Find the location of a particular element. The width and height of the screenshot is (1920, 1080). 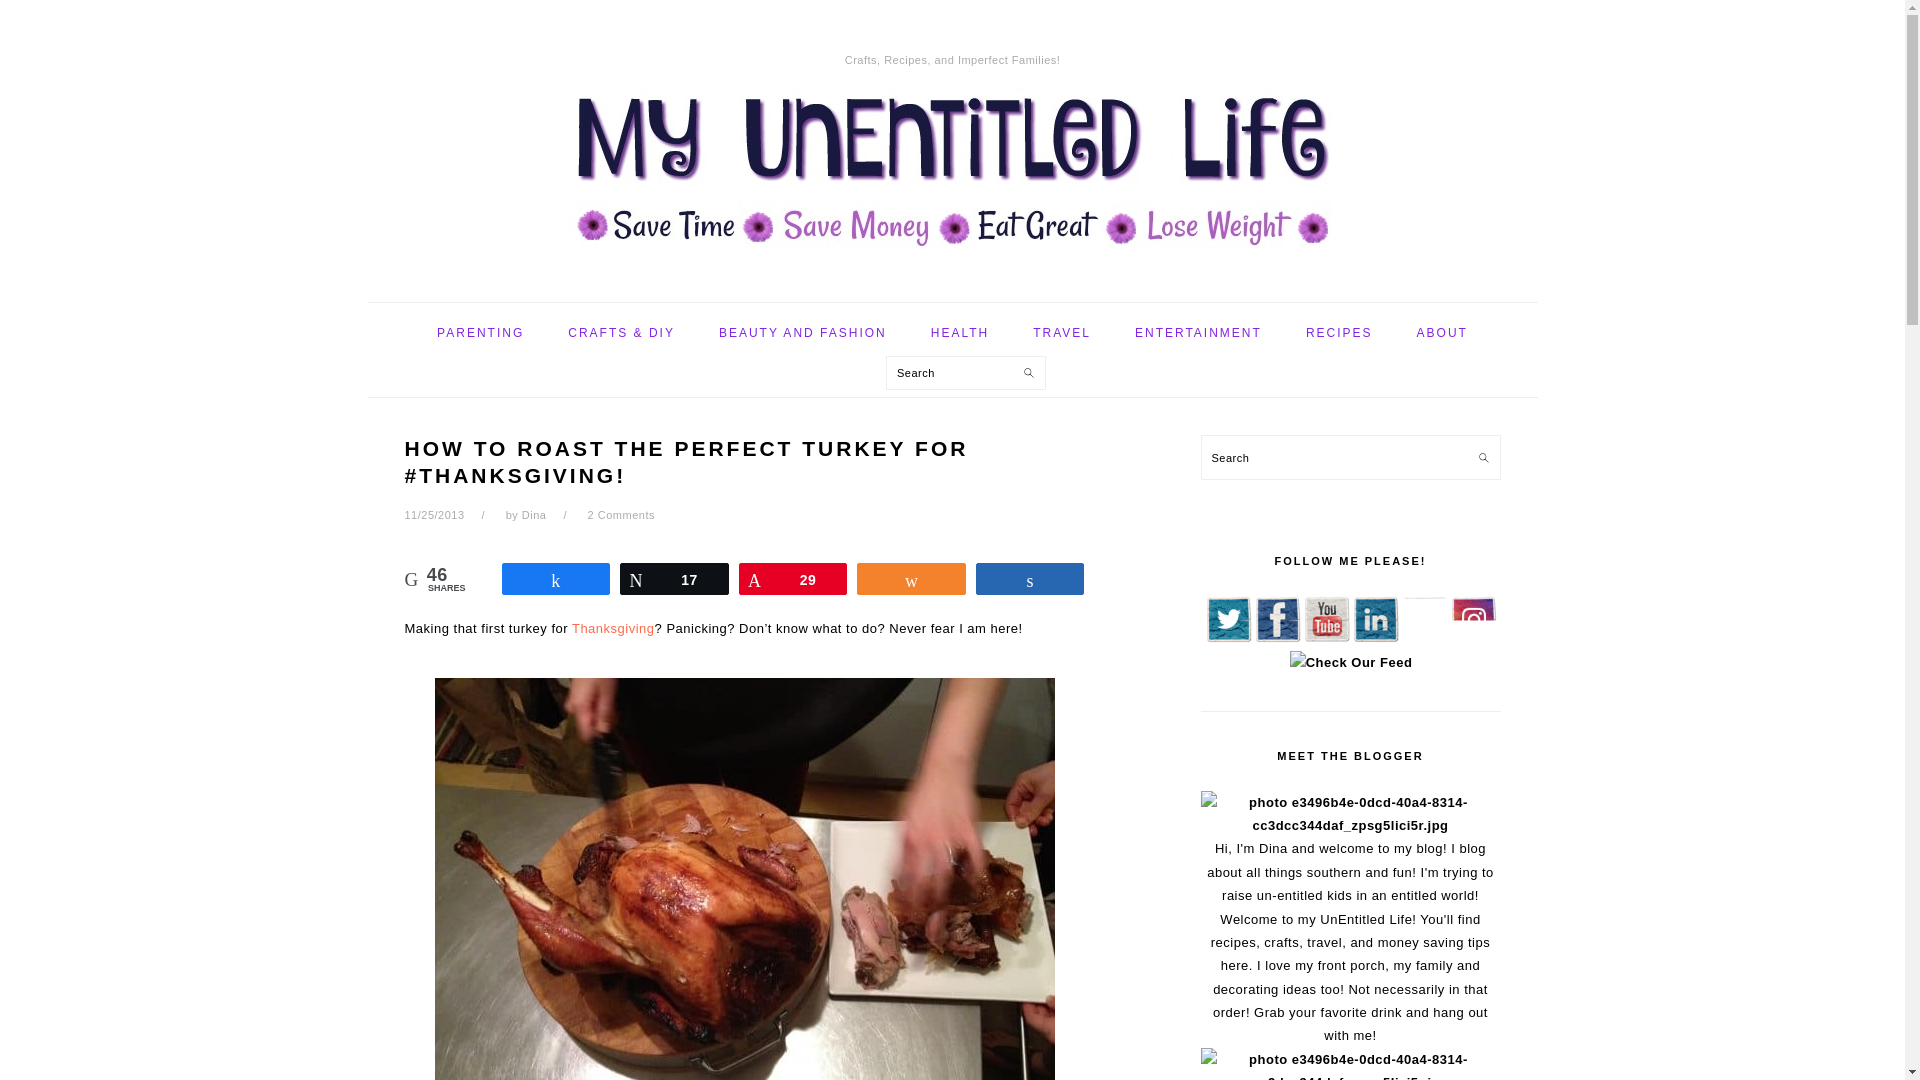

Visit Us On Instagram is located at coordinates (1472, 638).